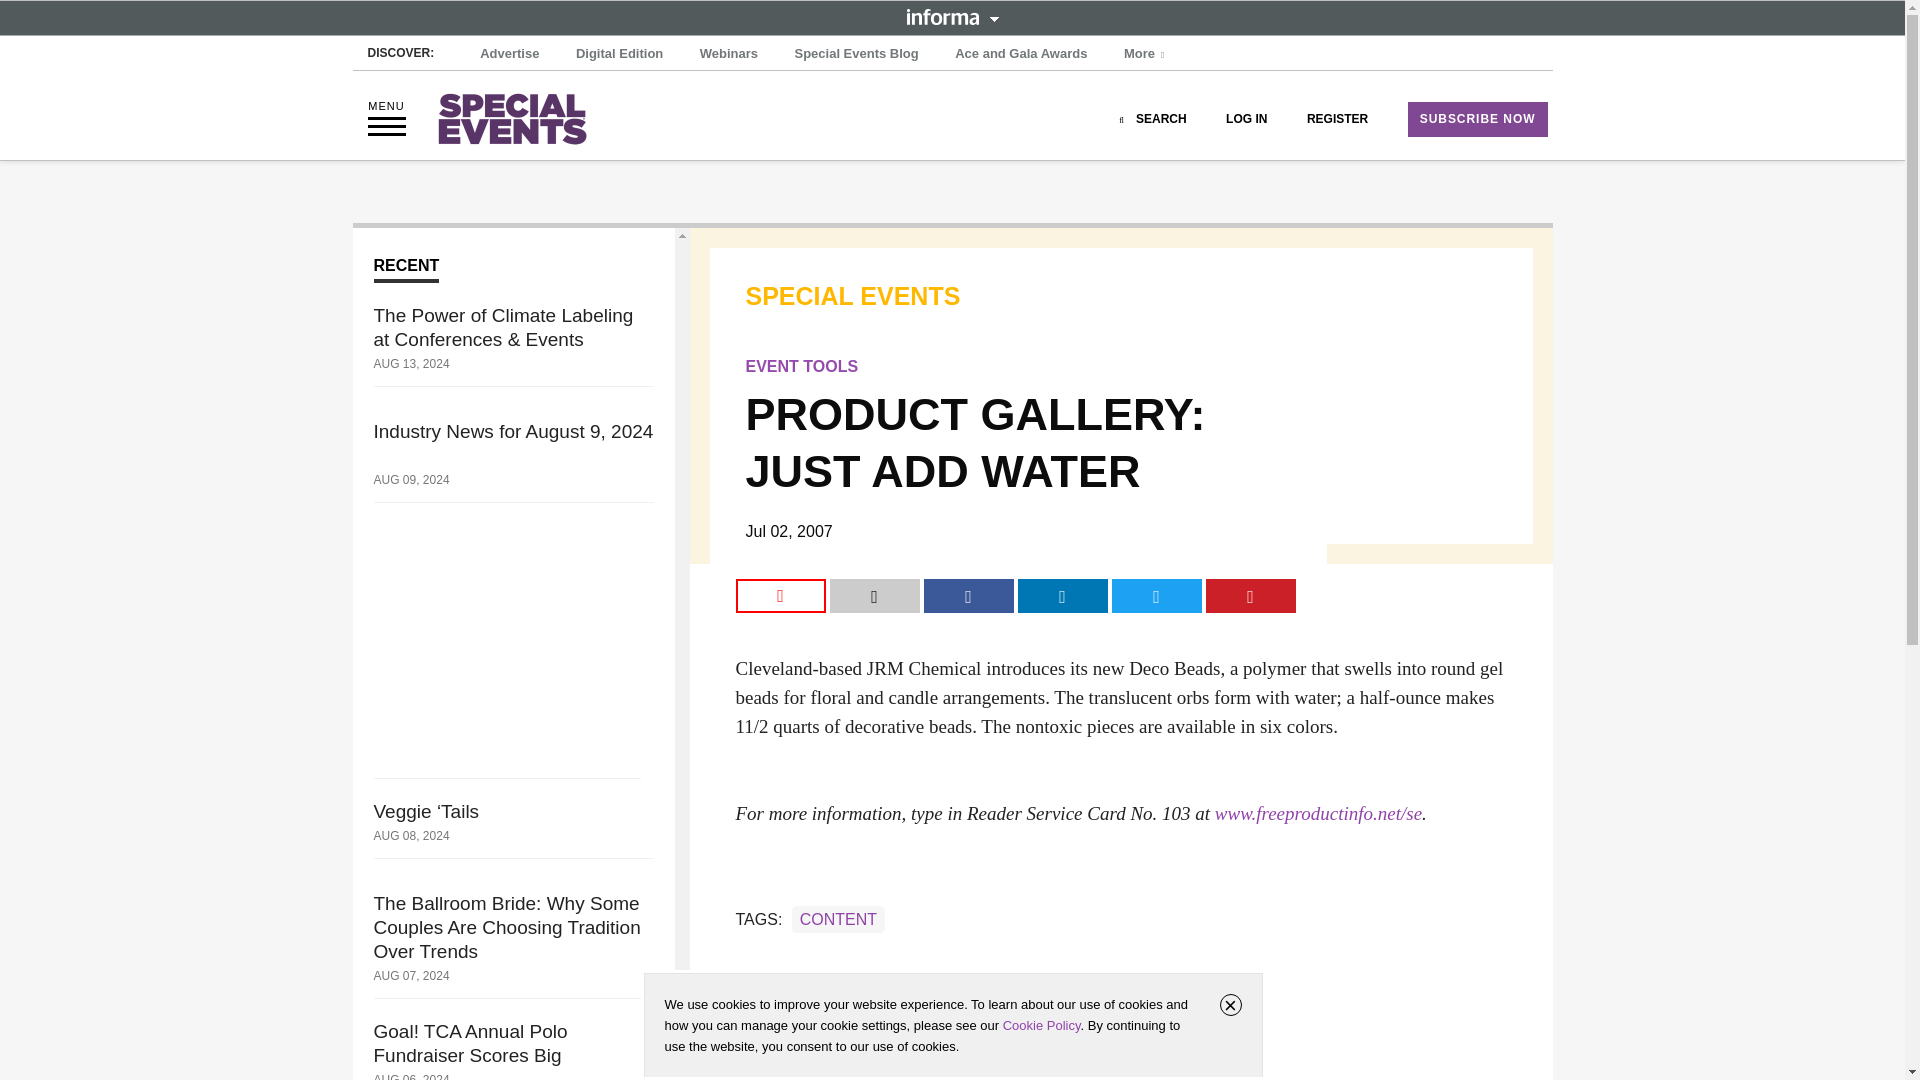  I want to click on Special Events Blog, so click(855, 54).